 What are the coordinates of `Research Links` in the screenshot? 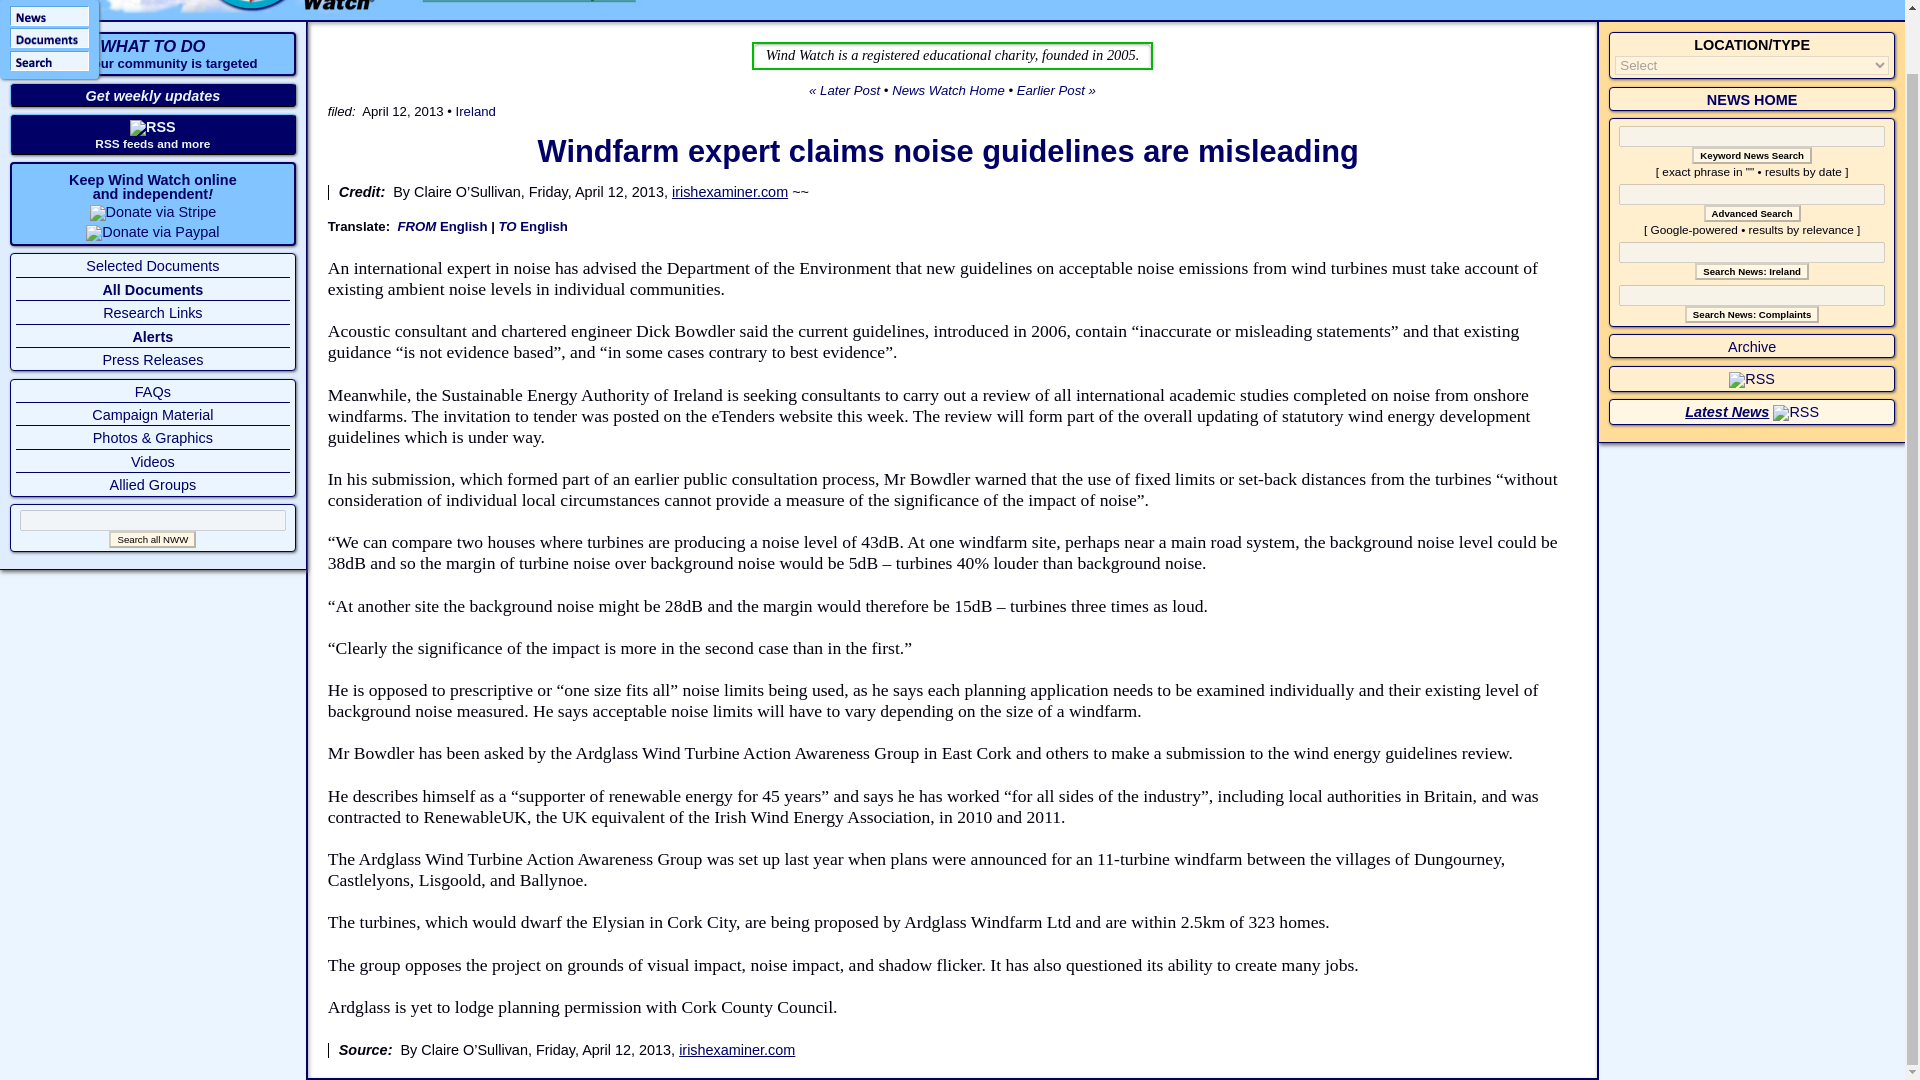 It's located at (152, 312).